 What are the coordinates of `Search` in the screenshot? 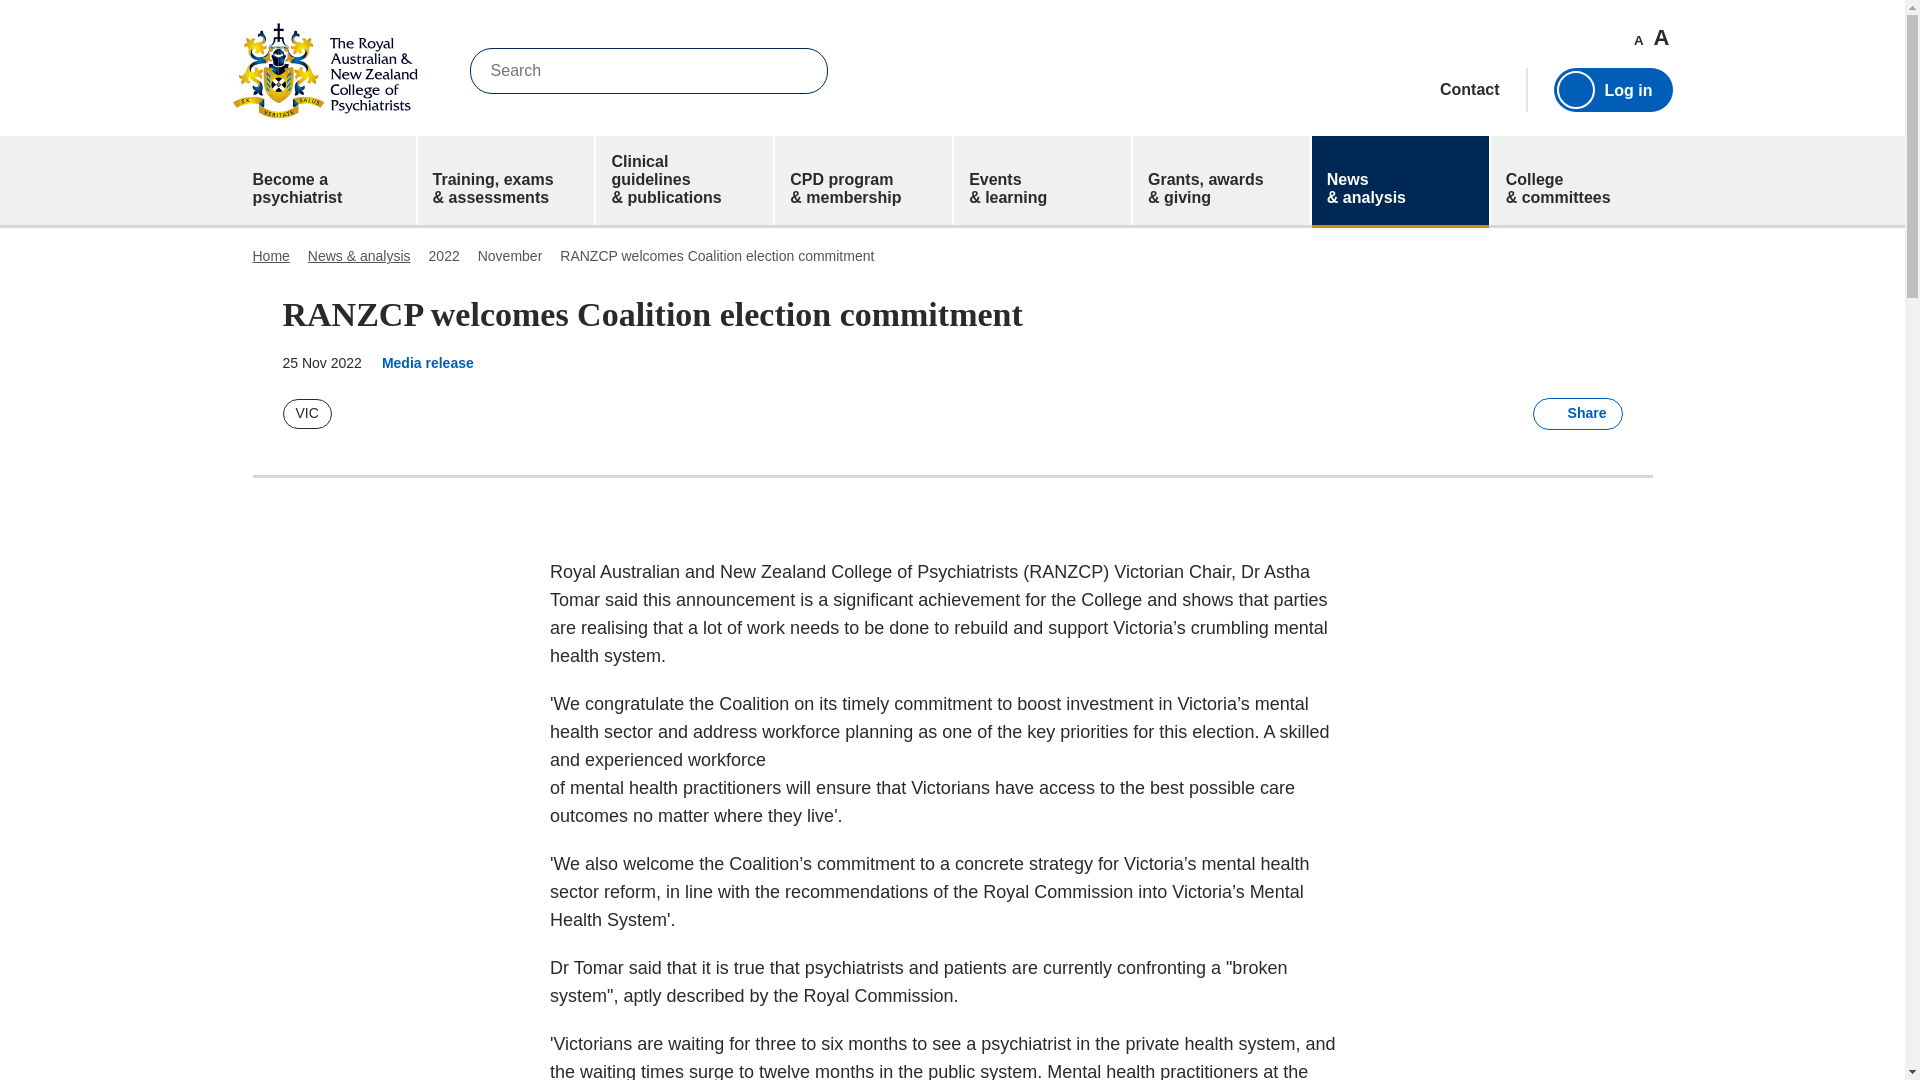 It's located at (798, 70).